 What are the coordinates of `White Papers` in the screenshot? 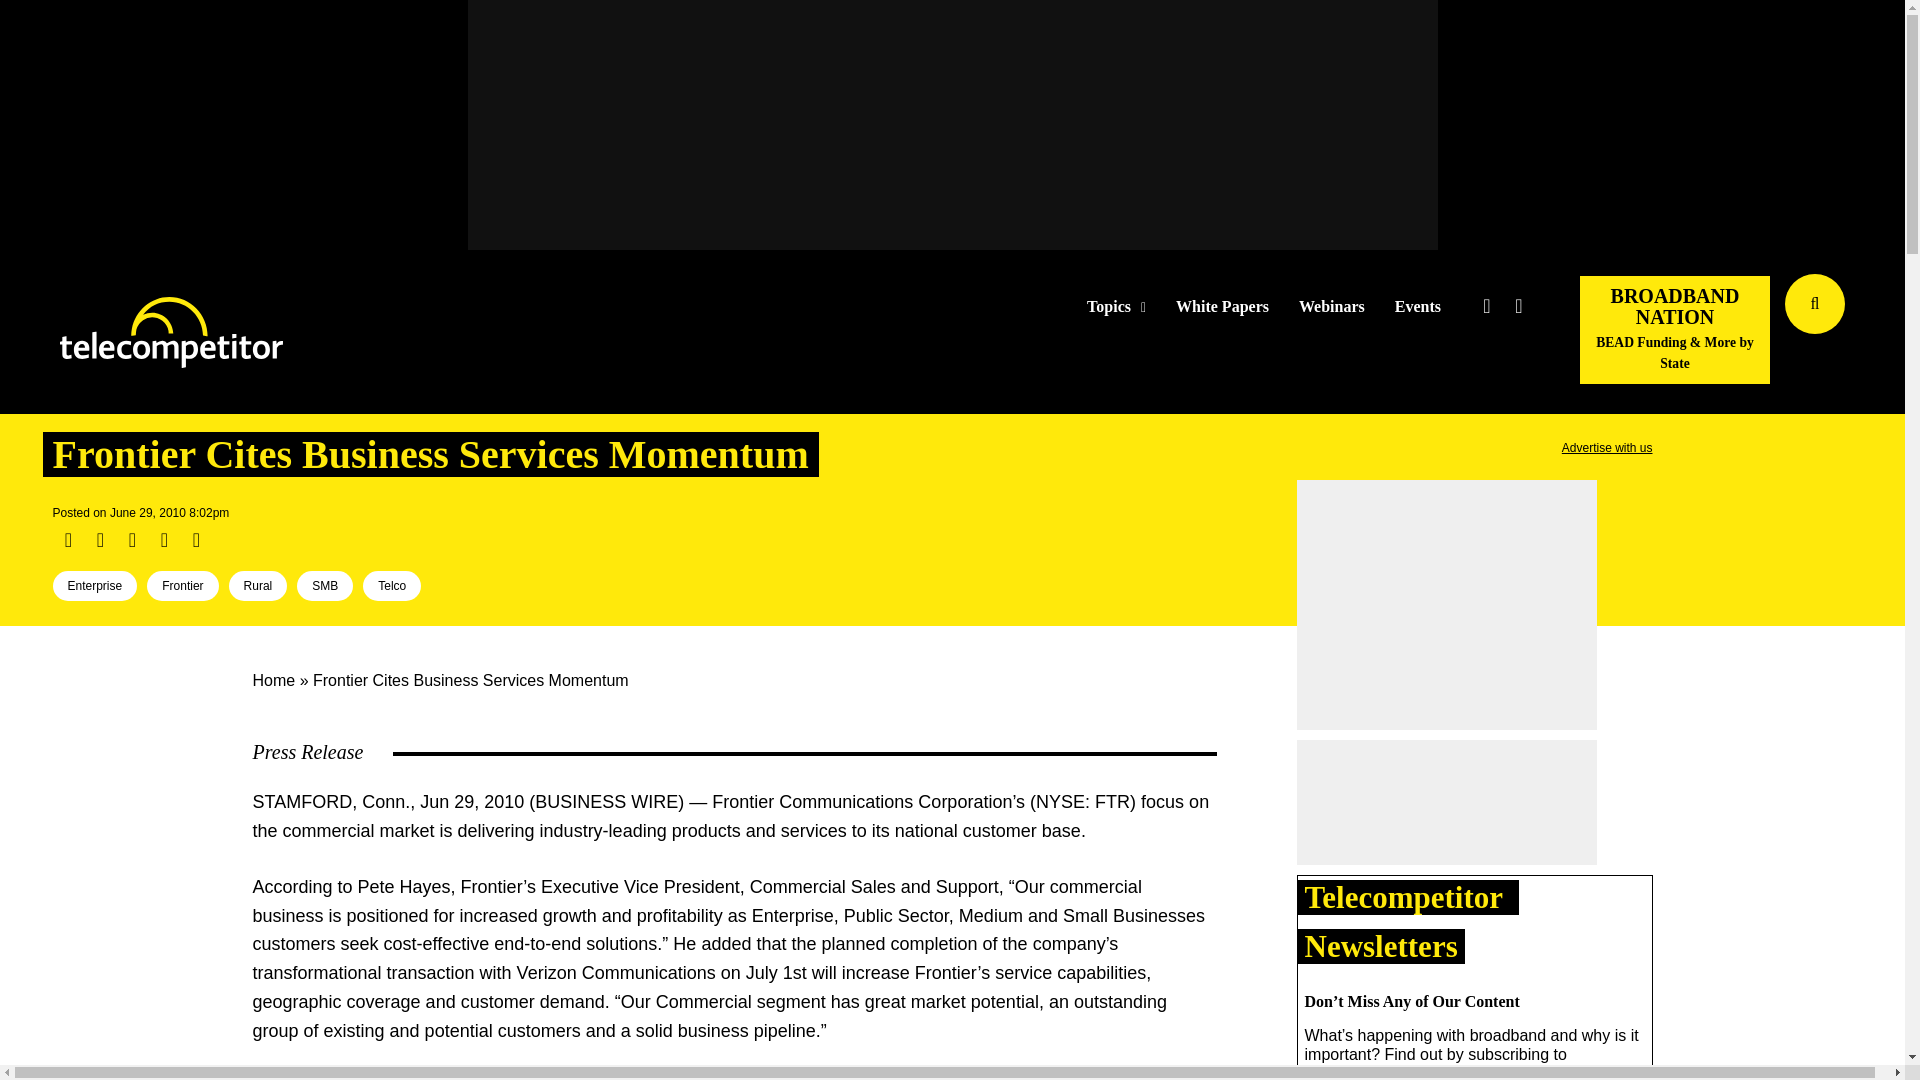 It's located at (1222, 307).